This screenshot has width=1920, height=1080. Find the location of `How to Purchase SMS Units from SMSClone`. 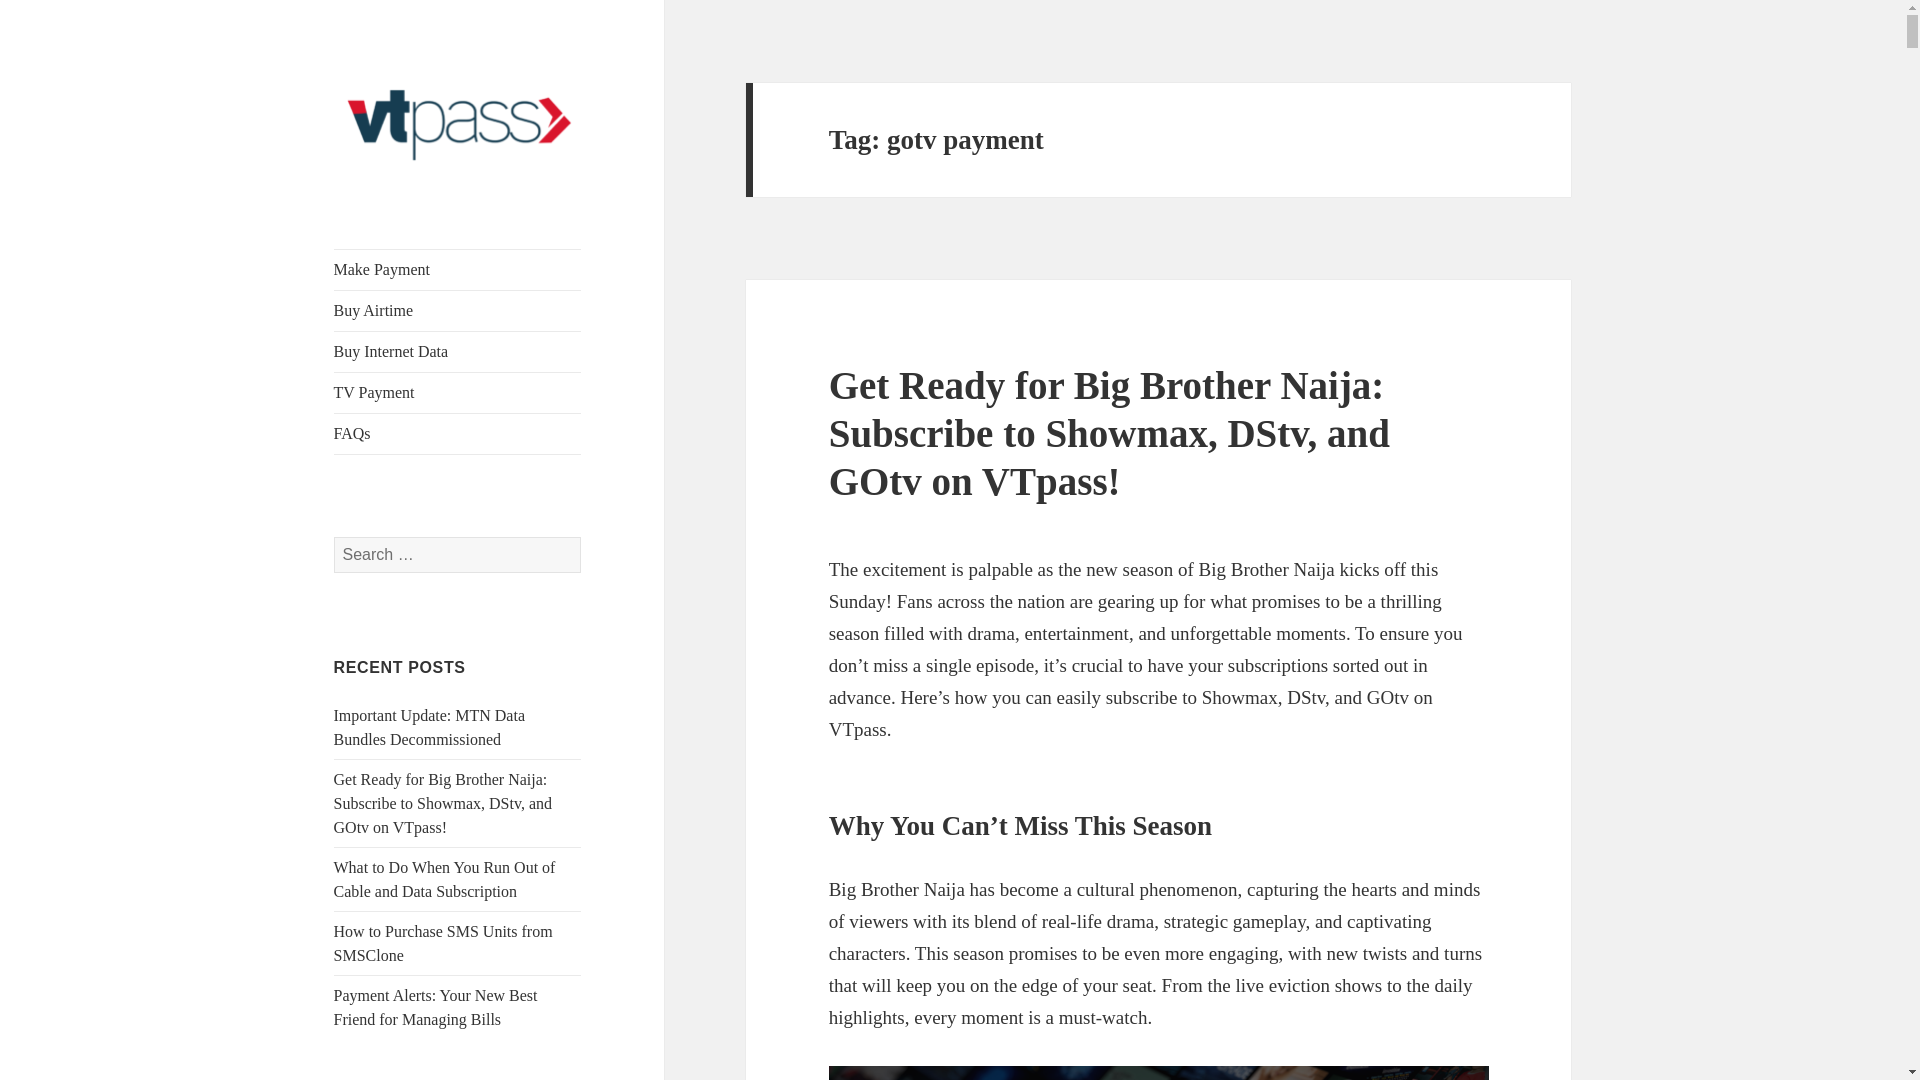

How to Purchase SMS Units from SMSClone is located at coordinates (443, 944).